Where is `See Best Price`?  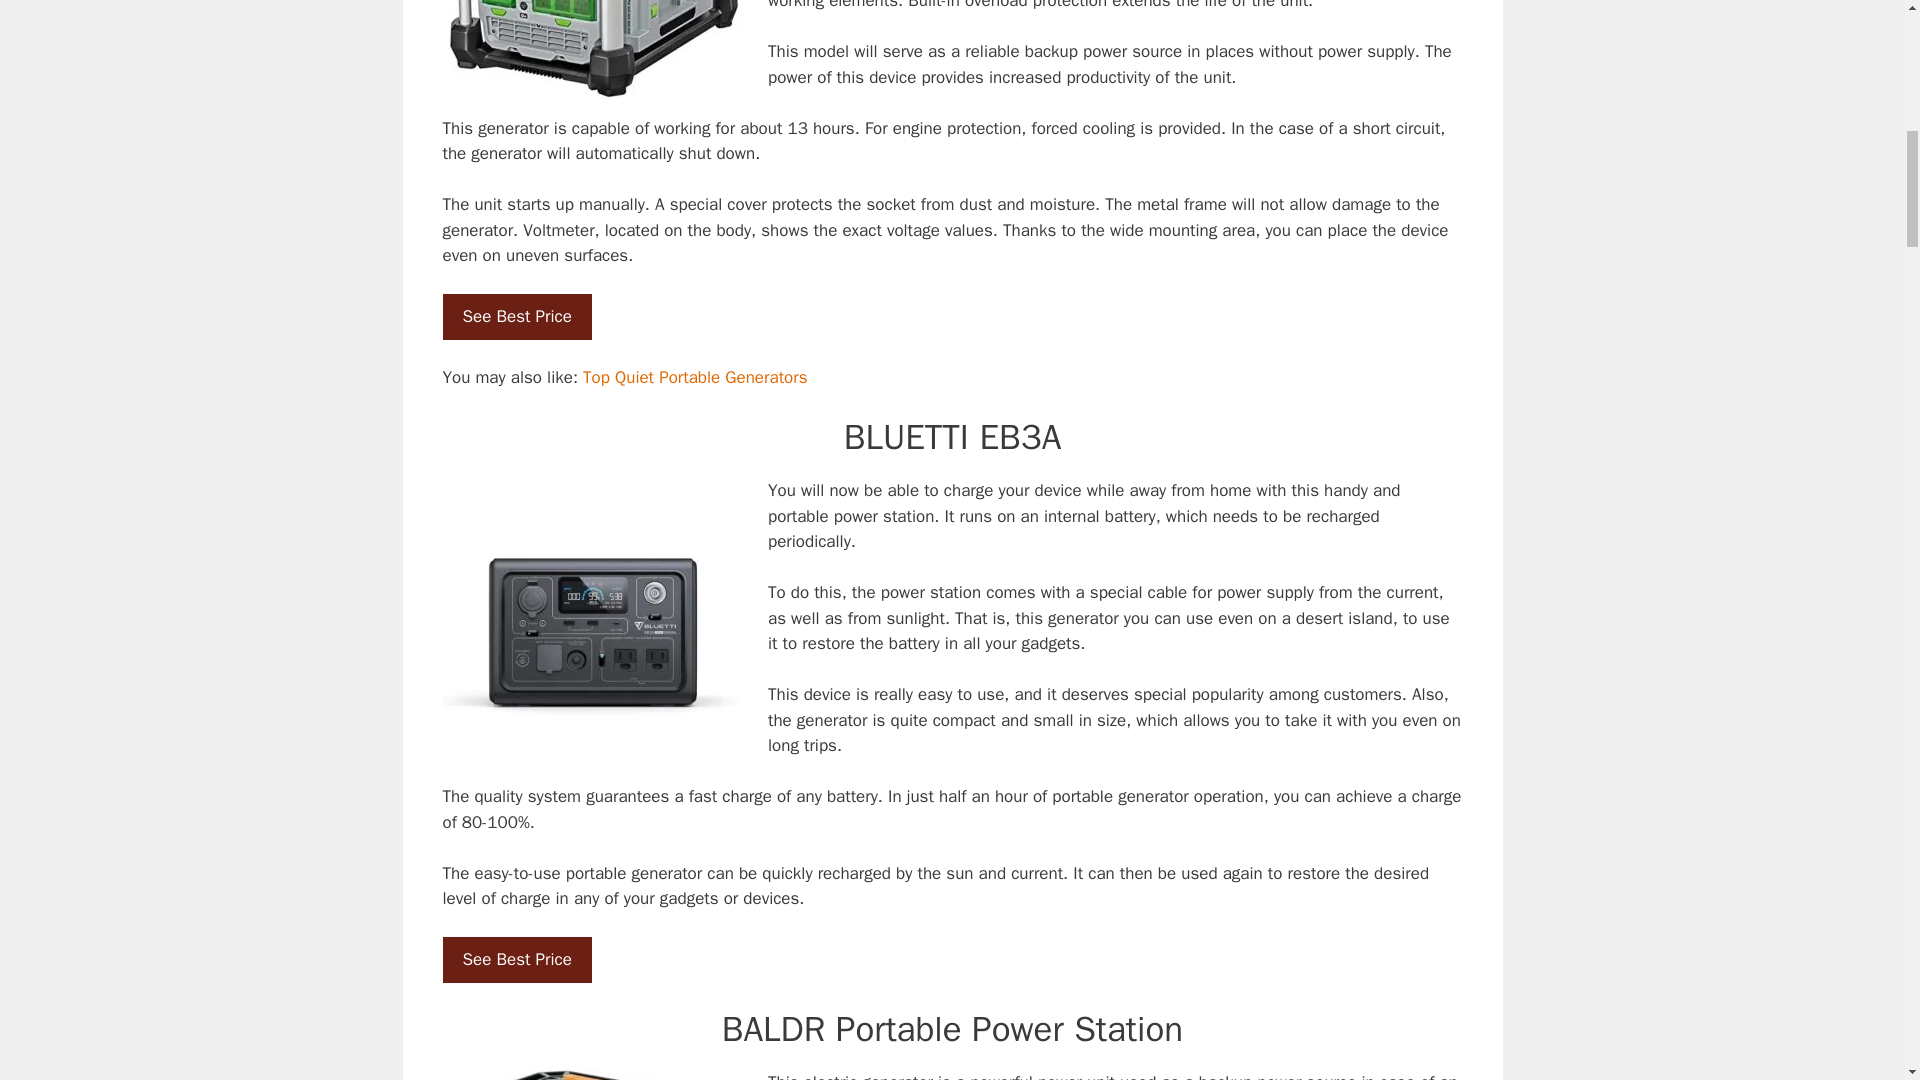 See Best Price is located at coordinates (516, 316).